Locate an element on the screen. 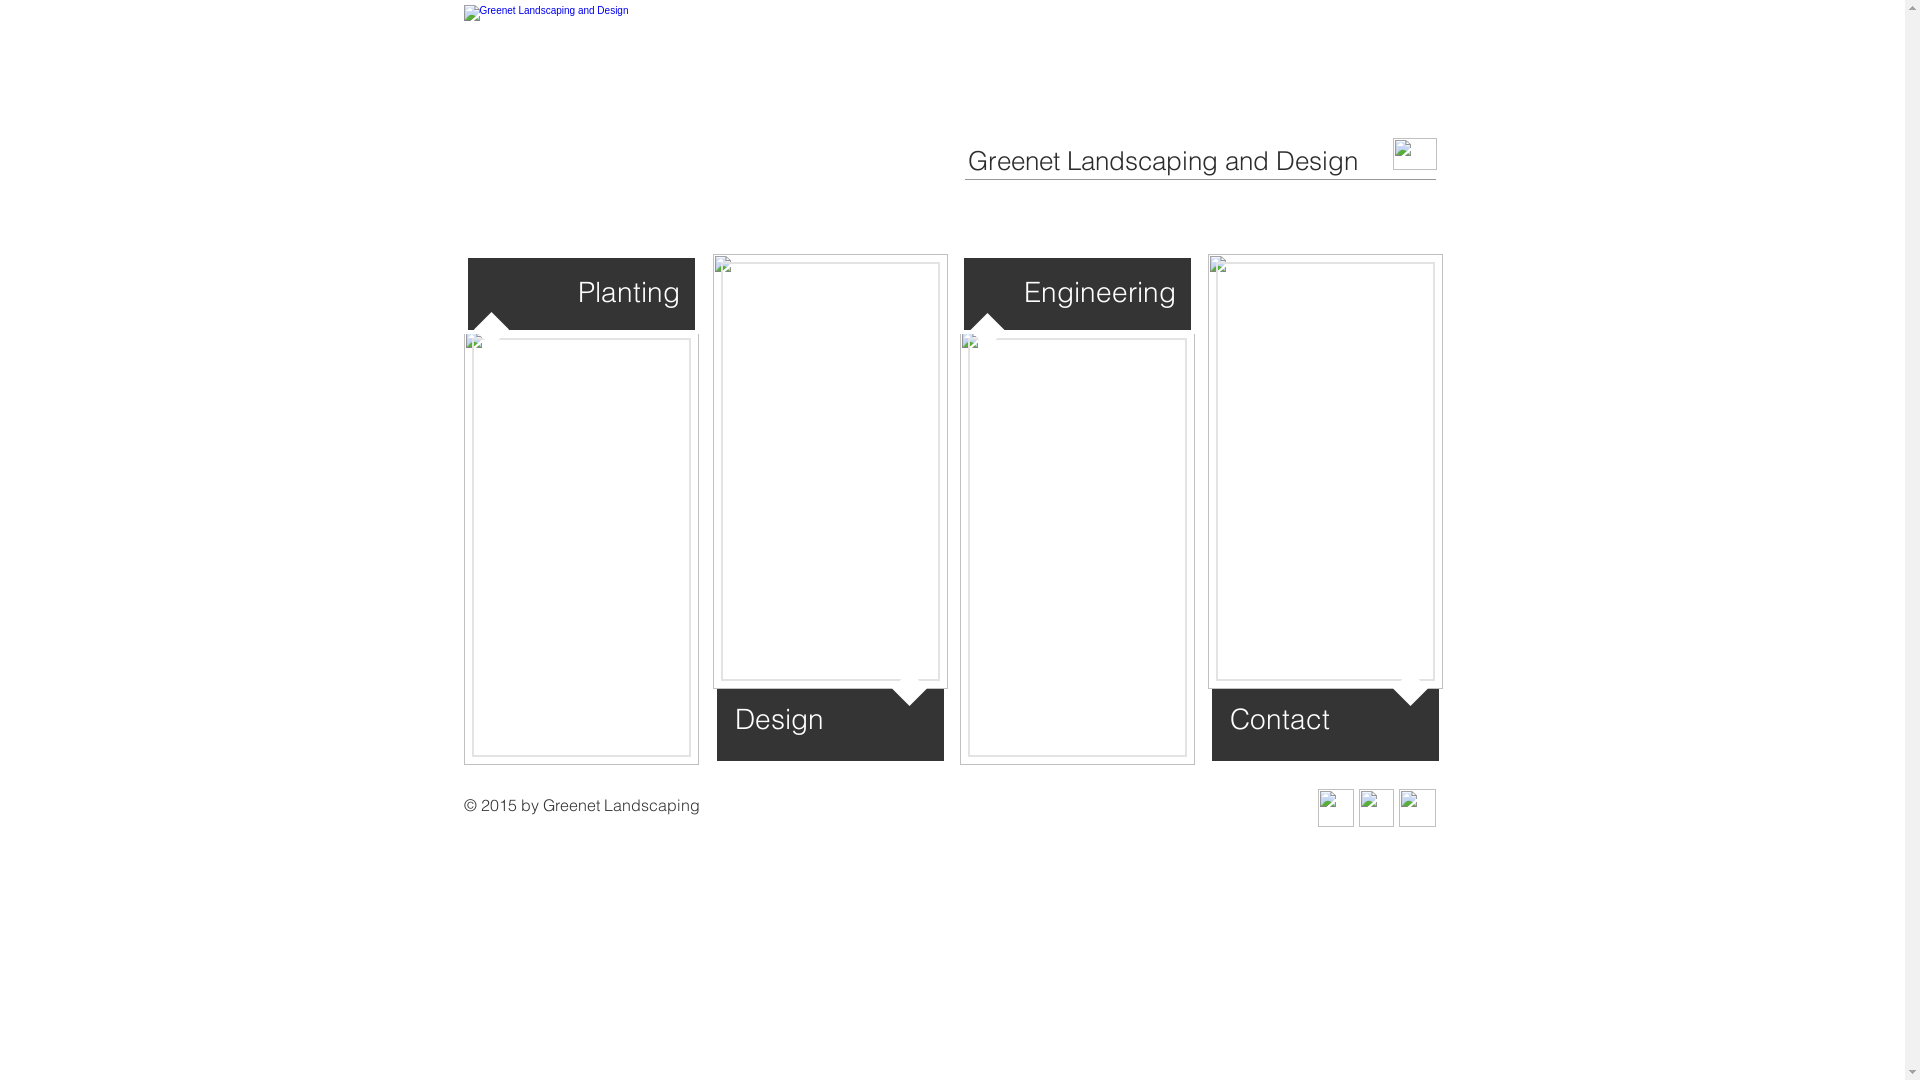  Eng6.png is located at coordinates (1078, 548).